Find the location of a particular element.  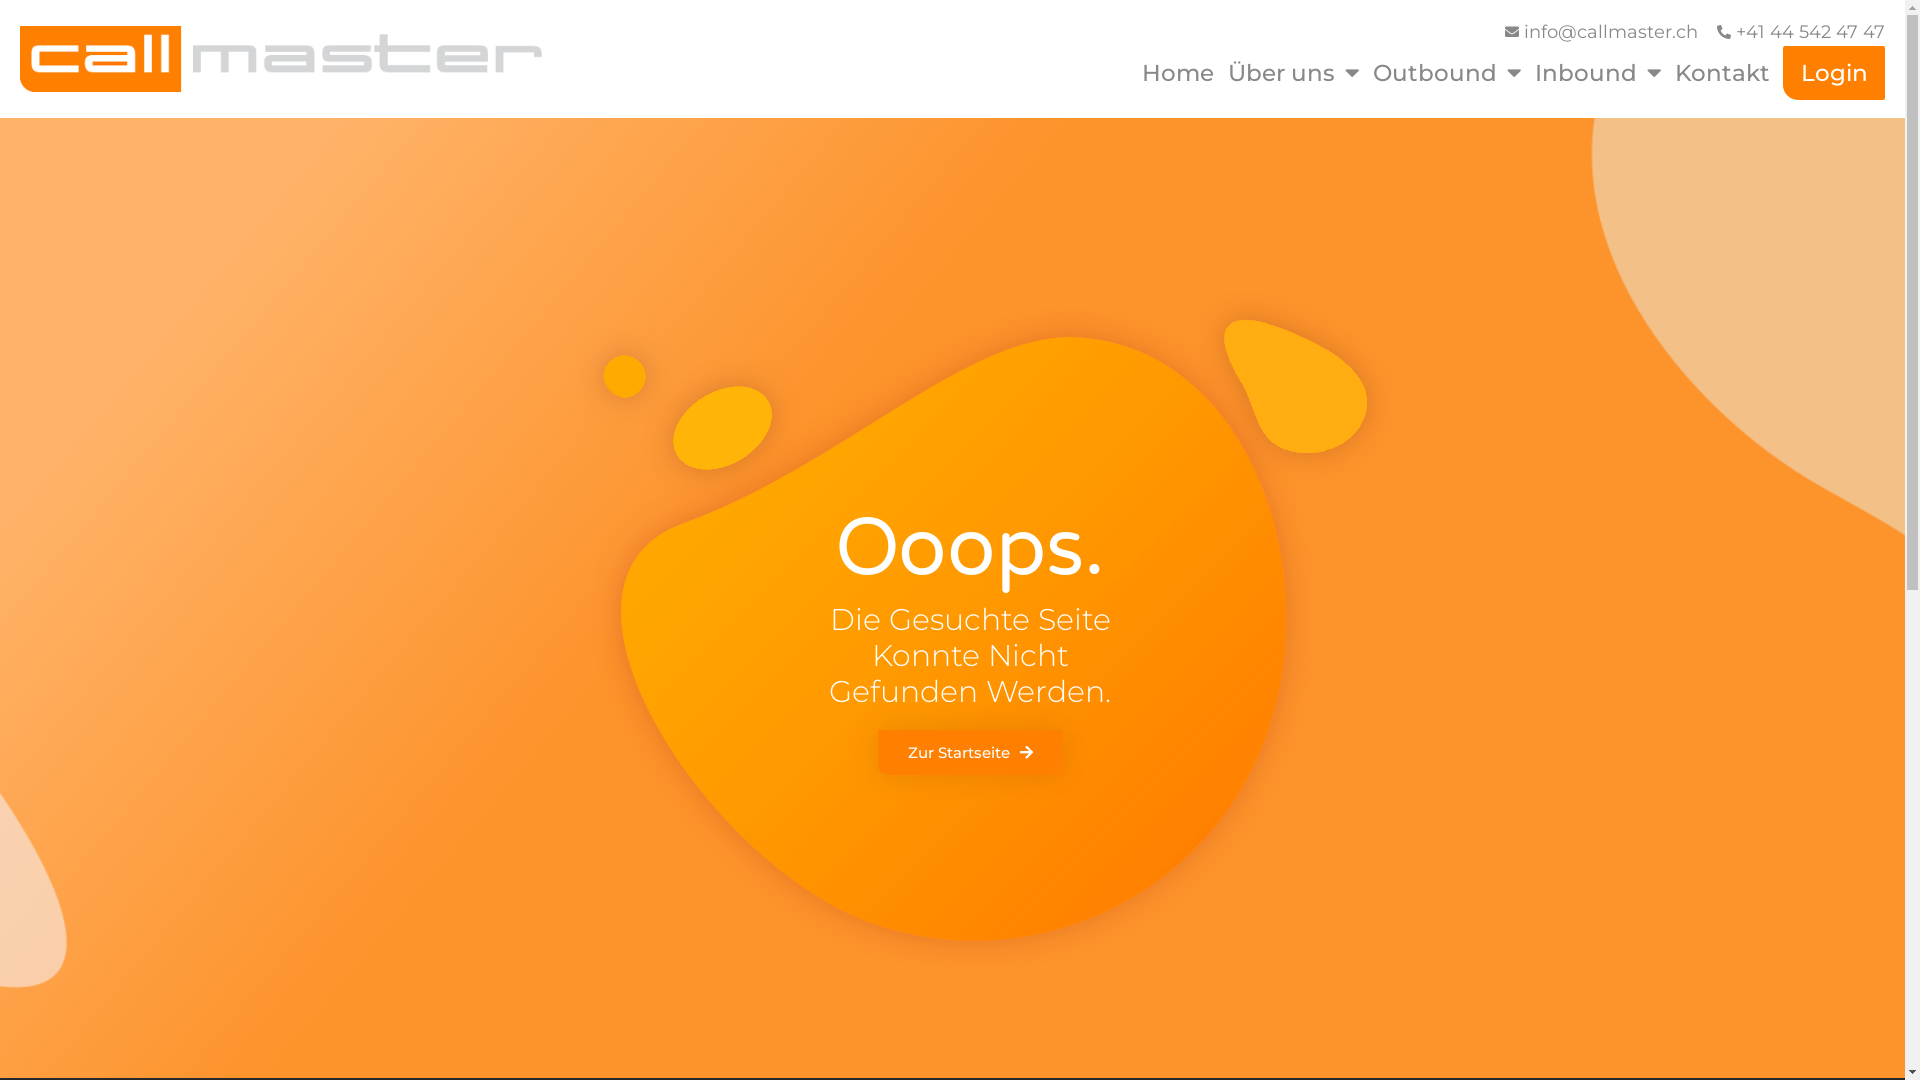

Zur Startseite is located at coordinates (970, 752).